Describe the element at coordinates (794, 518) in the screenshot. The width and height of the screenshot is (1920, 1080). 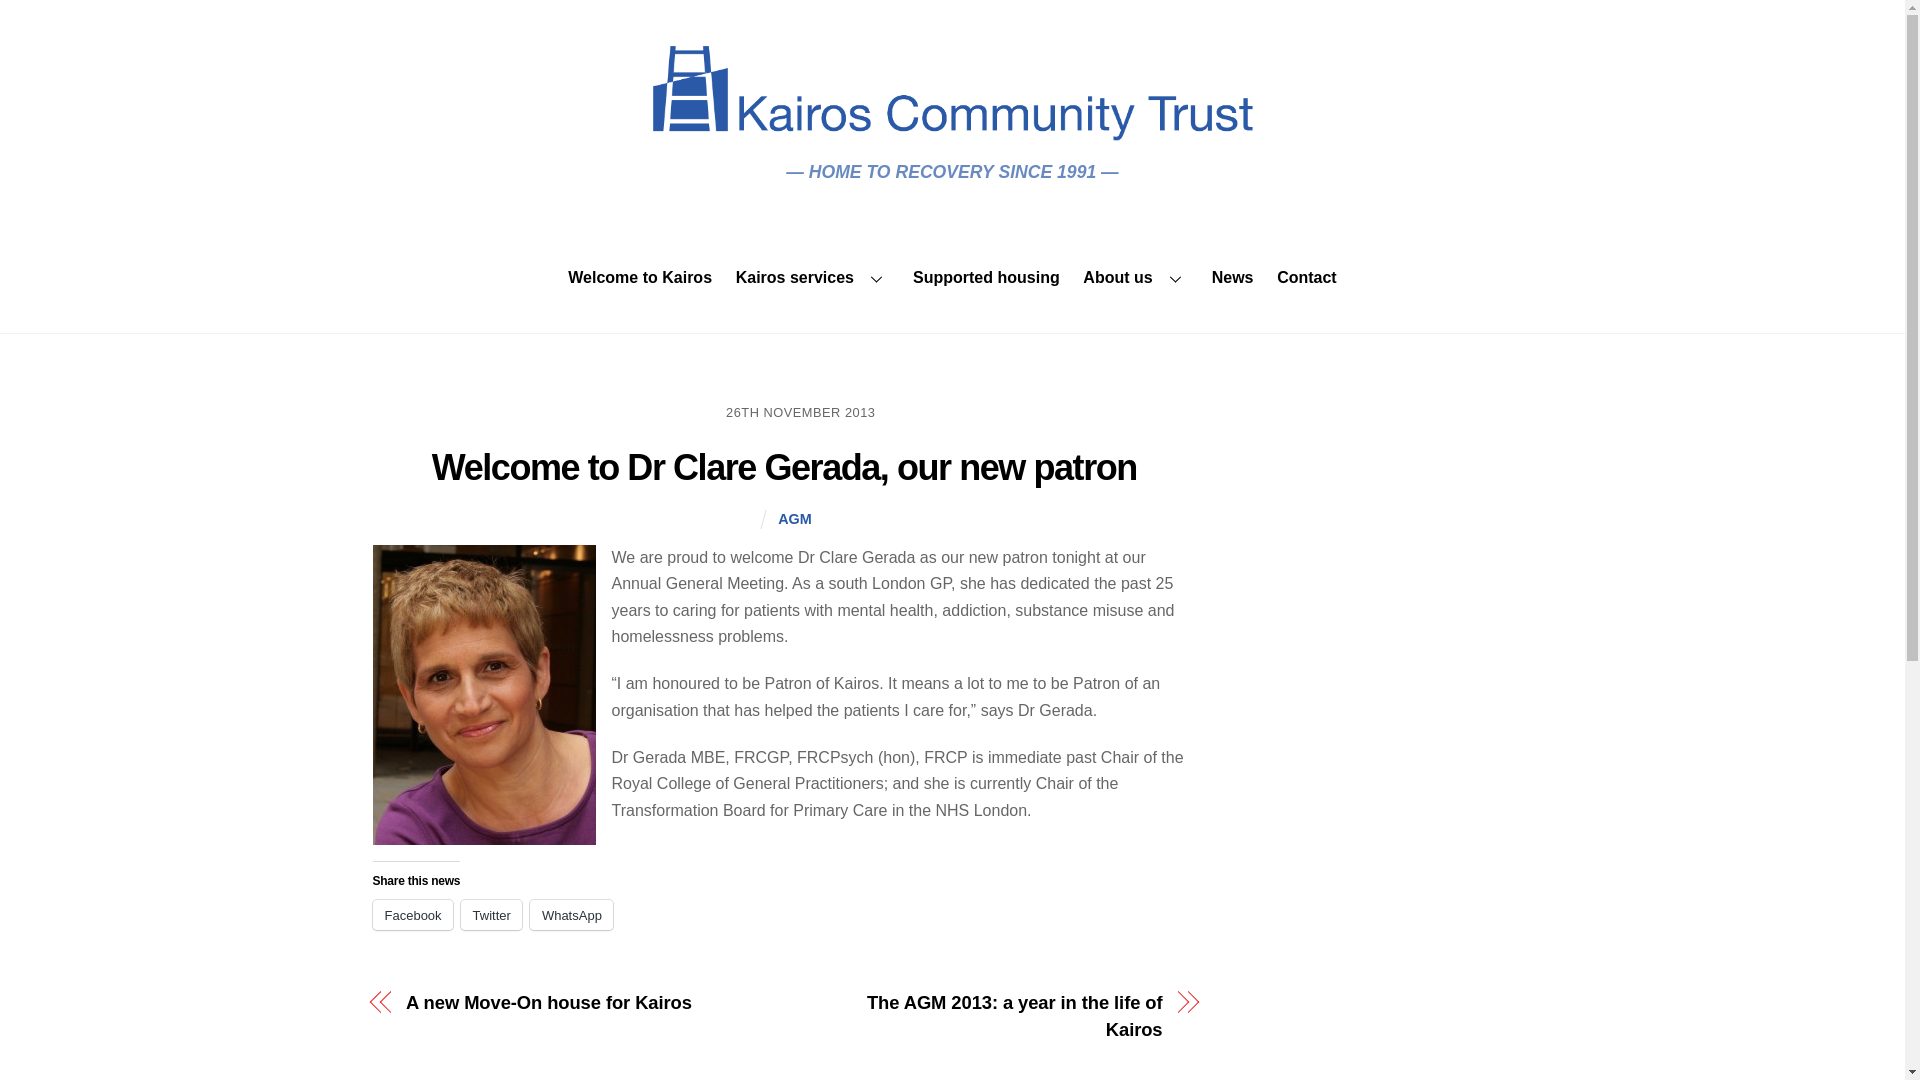
I see `AGM` at that location.